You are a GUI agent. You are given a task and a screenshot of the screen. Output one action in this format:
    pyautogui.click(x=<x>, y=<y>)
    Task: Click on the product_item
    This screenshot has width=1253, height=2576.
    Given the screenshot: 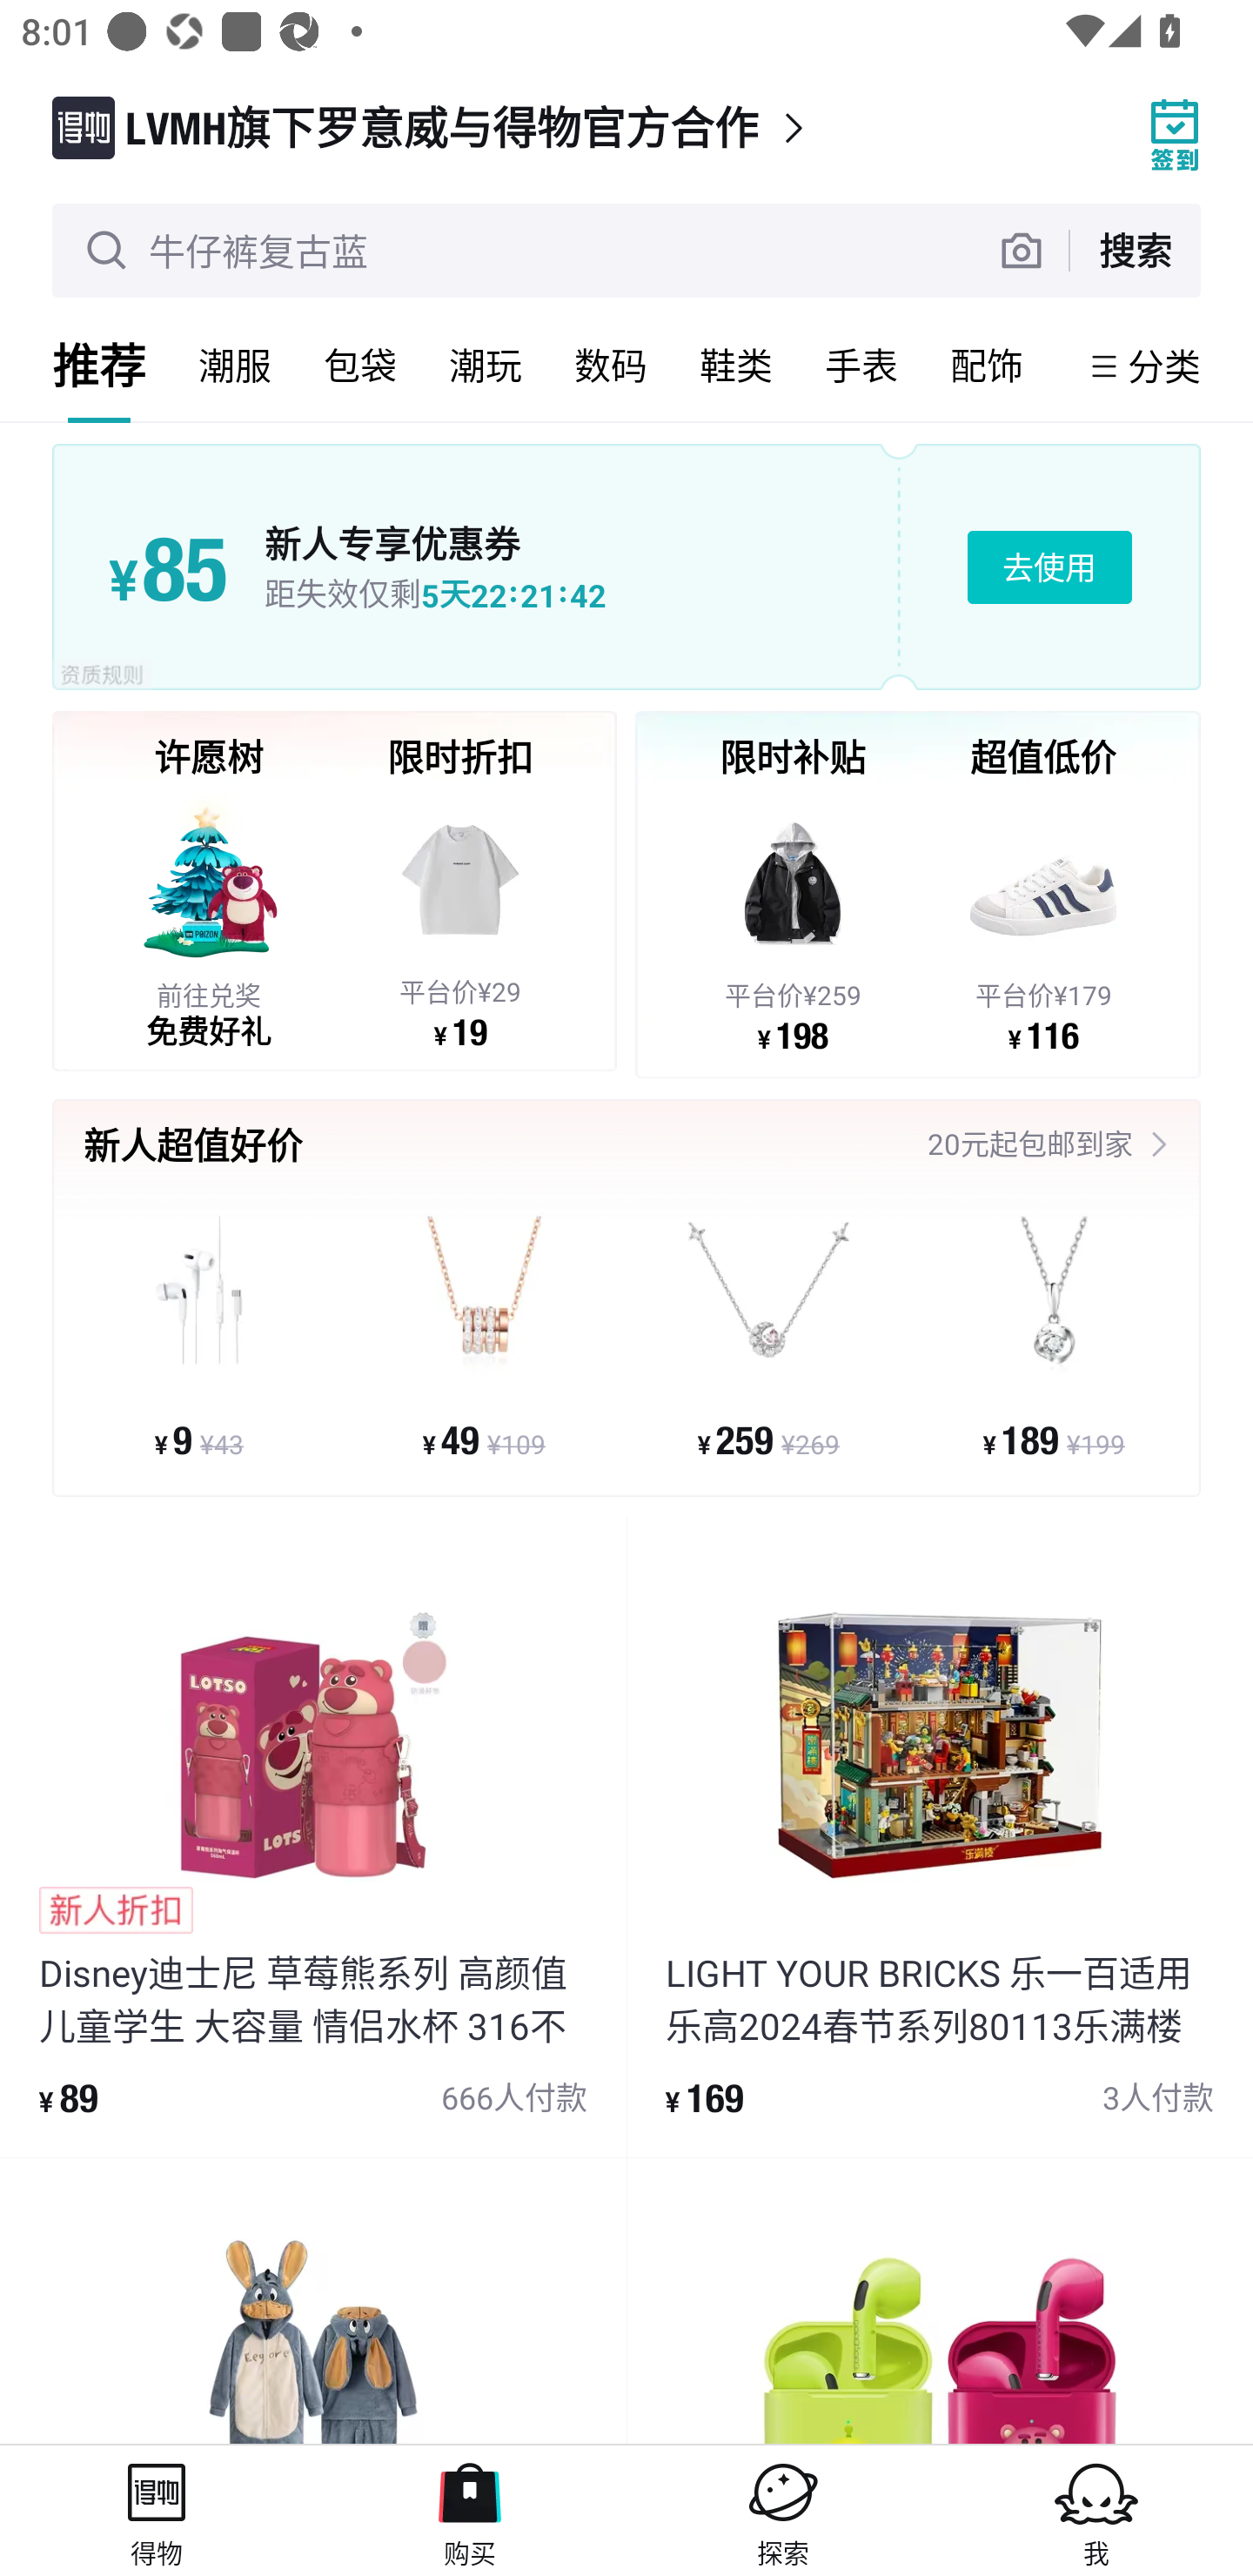 What is the action you would take?
    pyautogui.click(x=313, y=2301)
    